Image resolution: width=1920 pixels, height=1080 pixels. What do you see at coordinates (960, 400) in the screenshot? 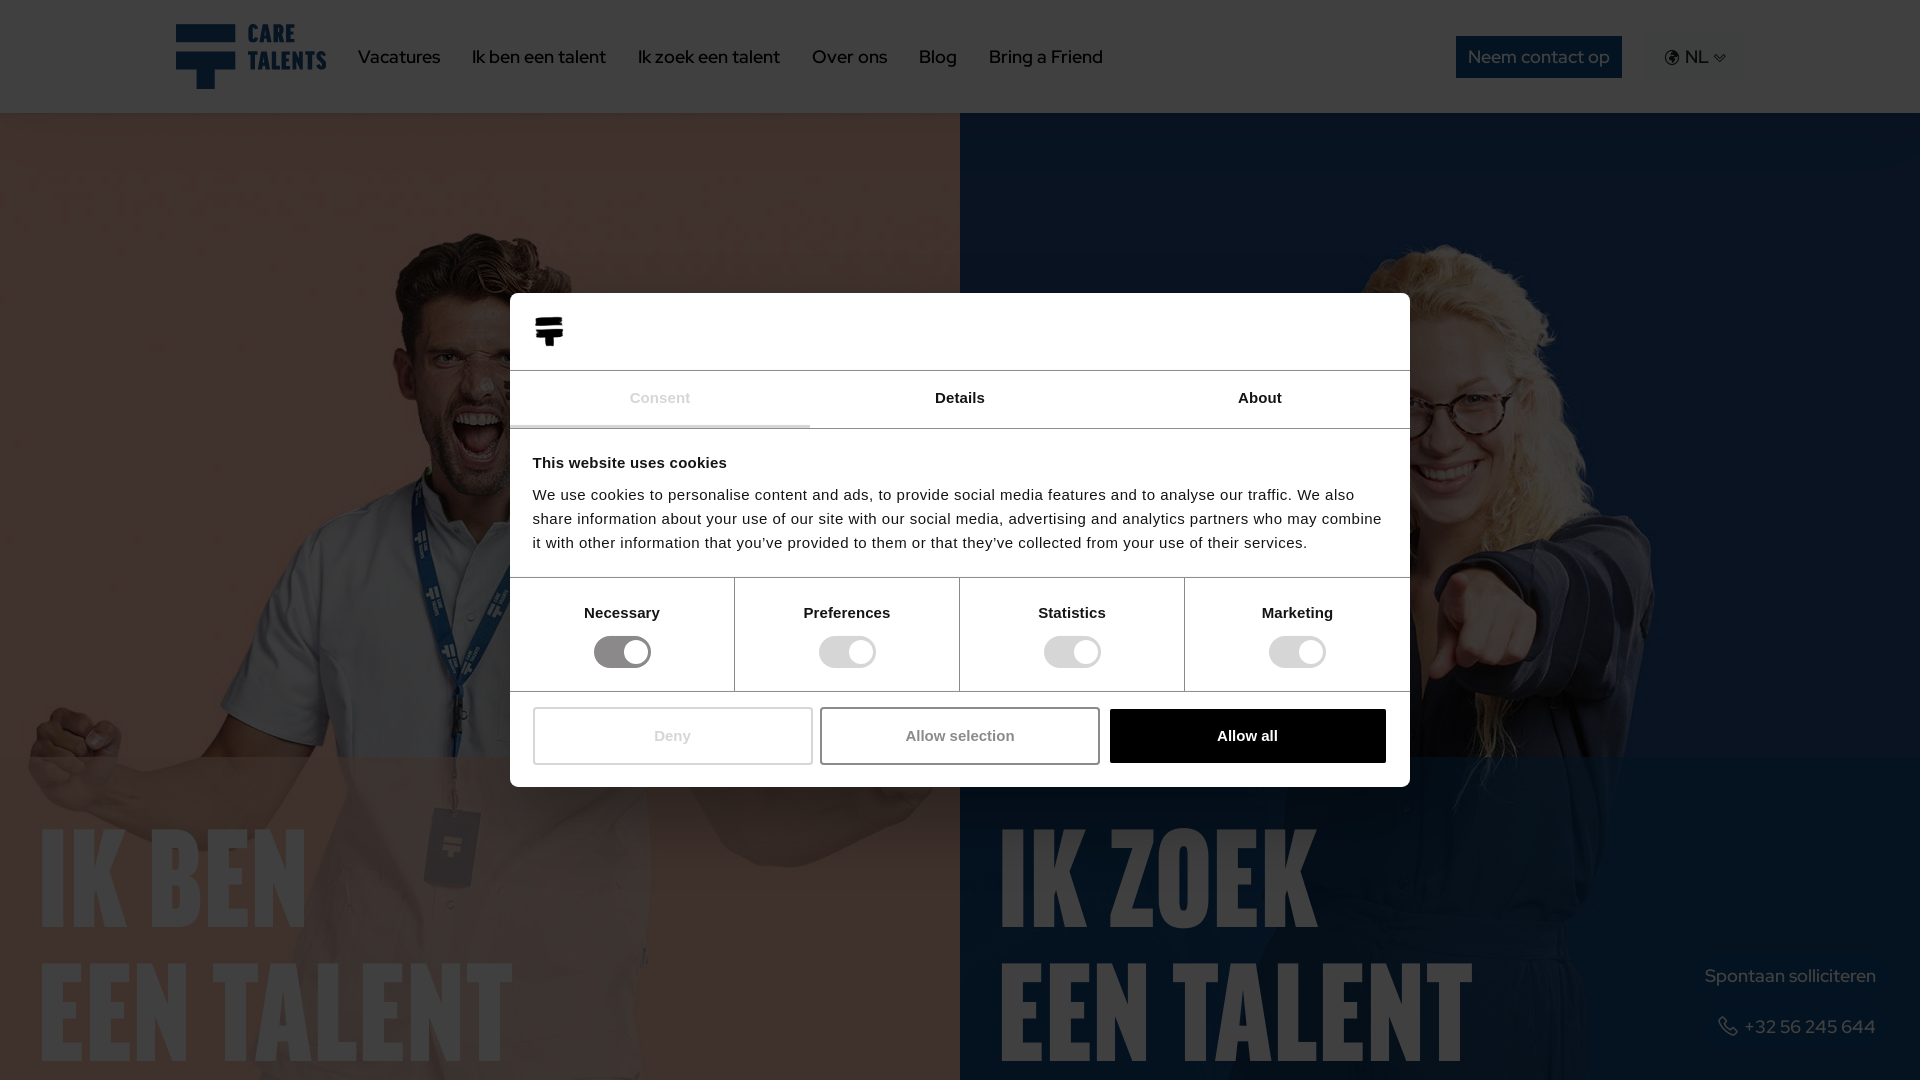
I see `Details` at bounding box center [960, 400].